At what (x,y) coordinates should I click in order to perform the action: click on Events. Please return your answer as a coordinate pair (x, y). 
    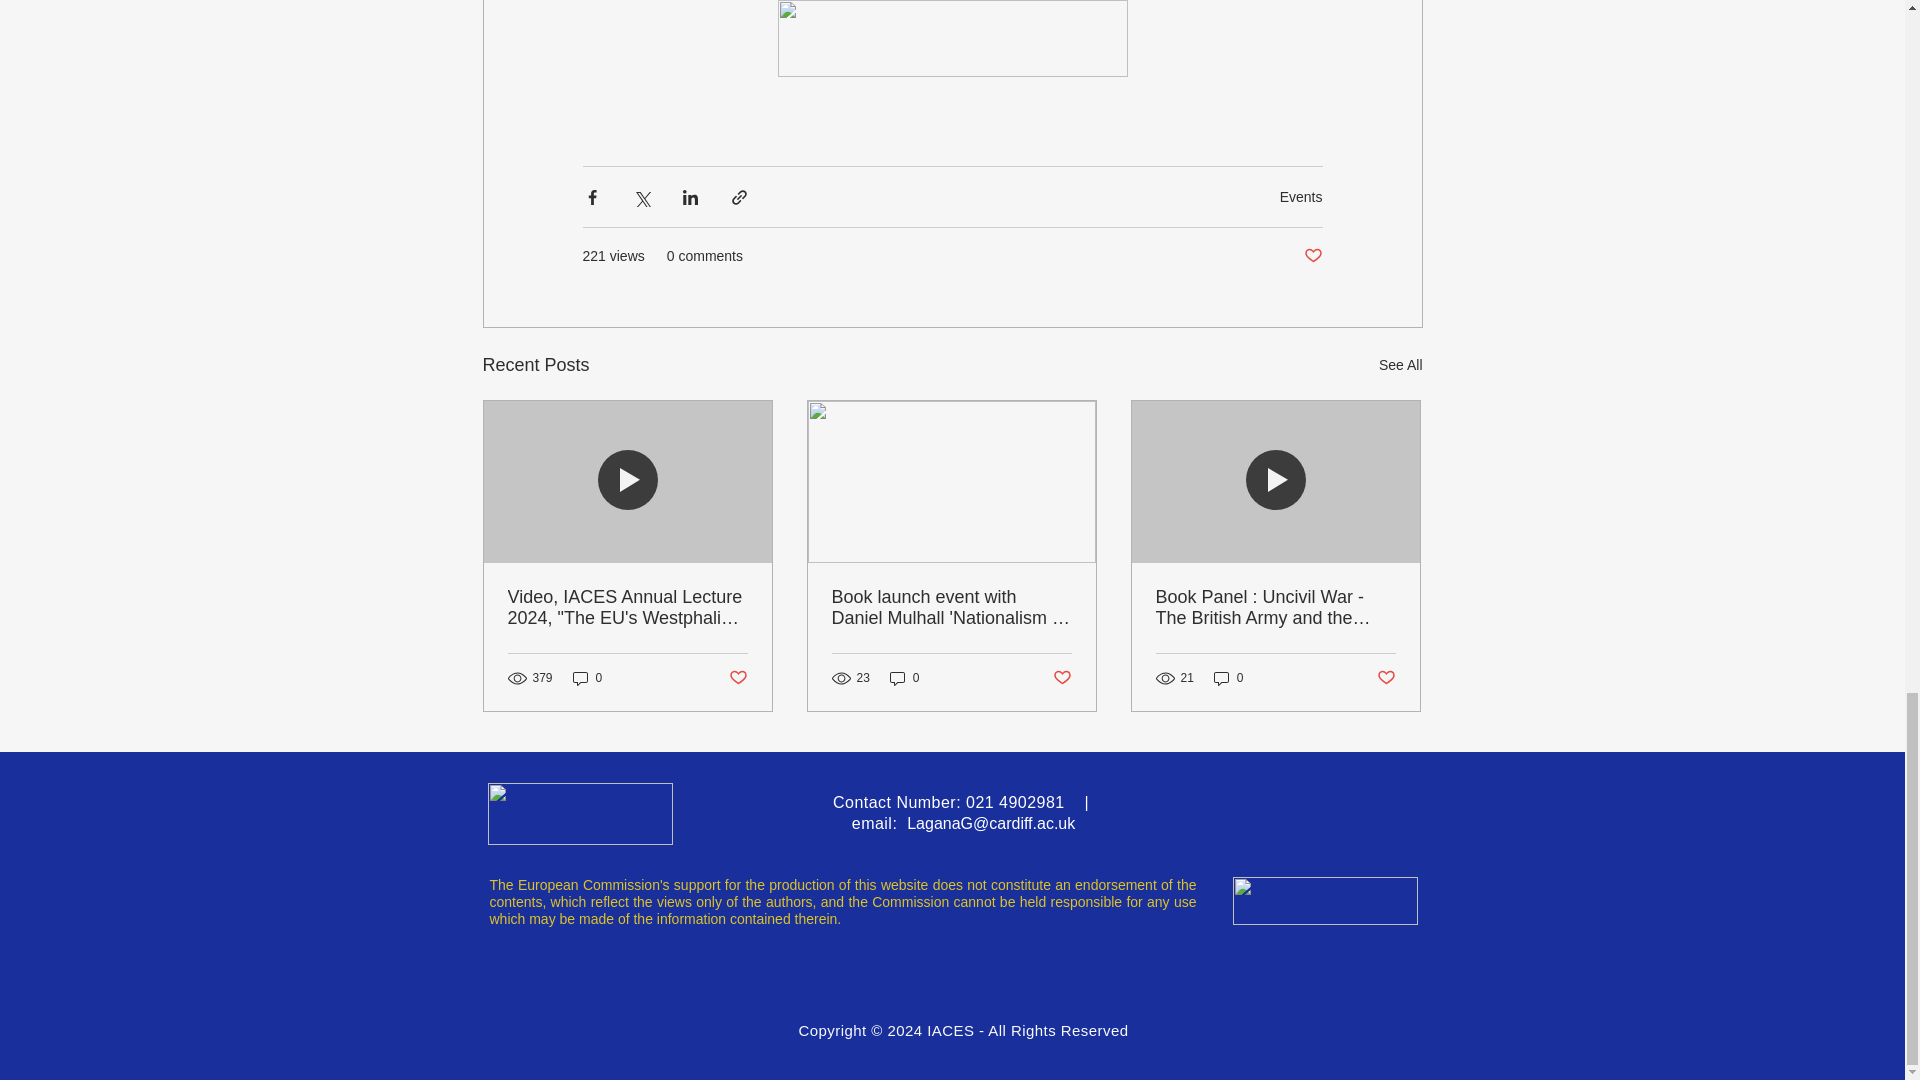
    Looking at the image, I should click on (1301, 197).